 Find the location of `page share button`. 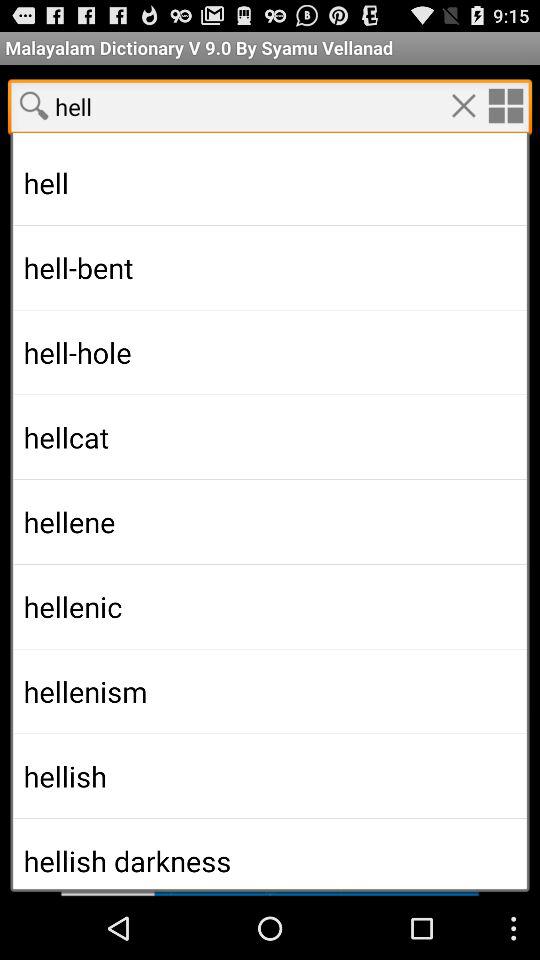

page share button is located at coordinates (34, 105).